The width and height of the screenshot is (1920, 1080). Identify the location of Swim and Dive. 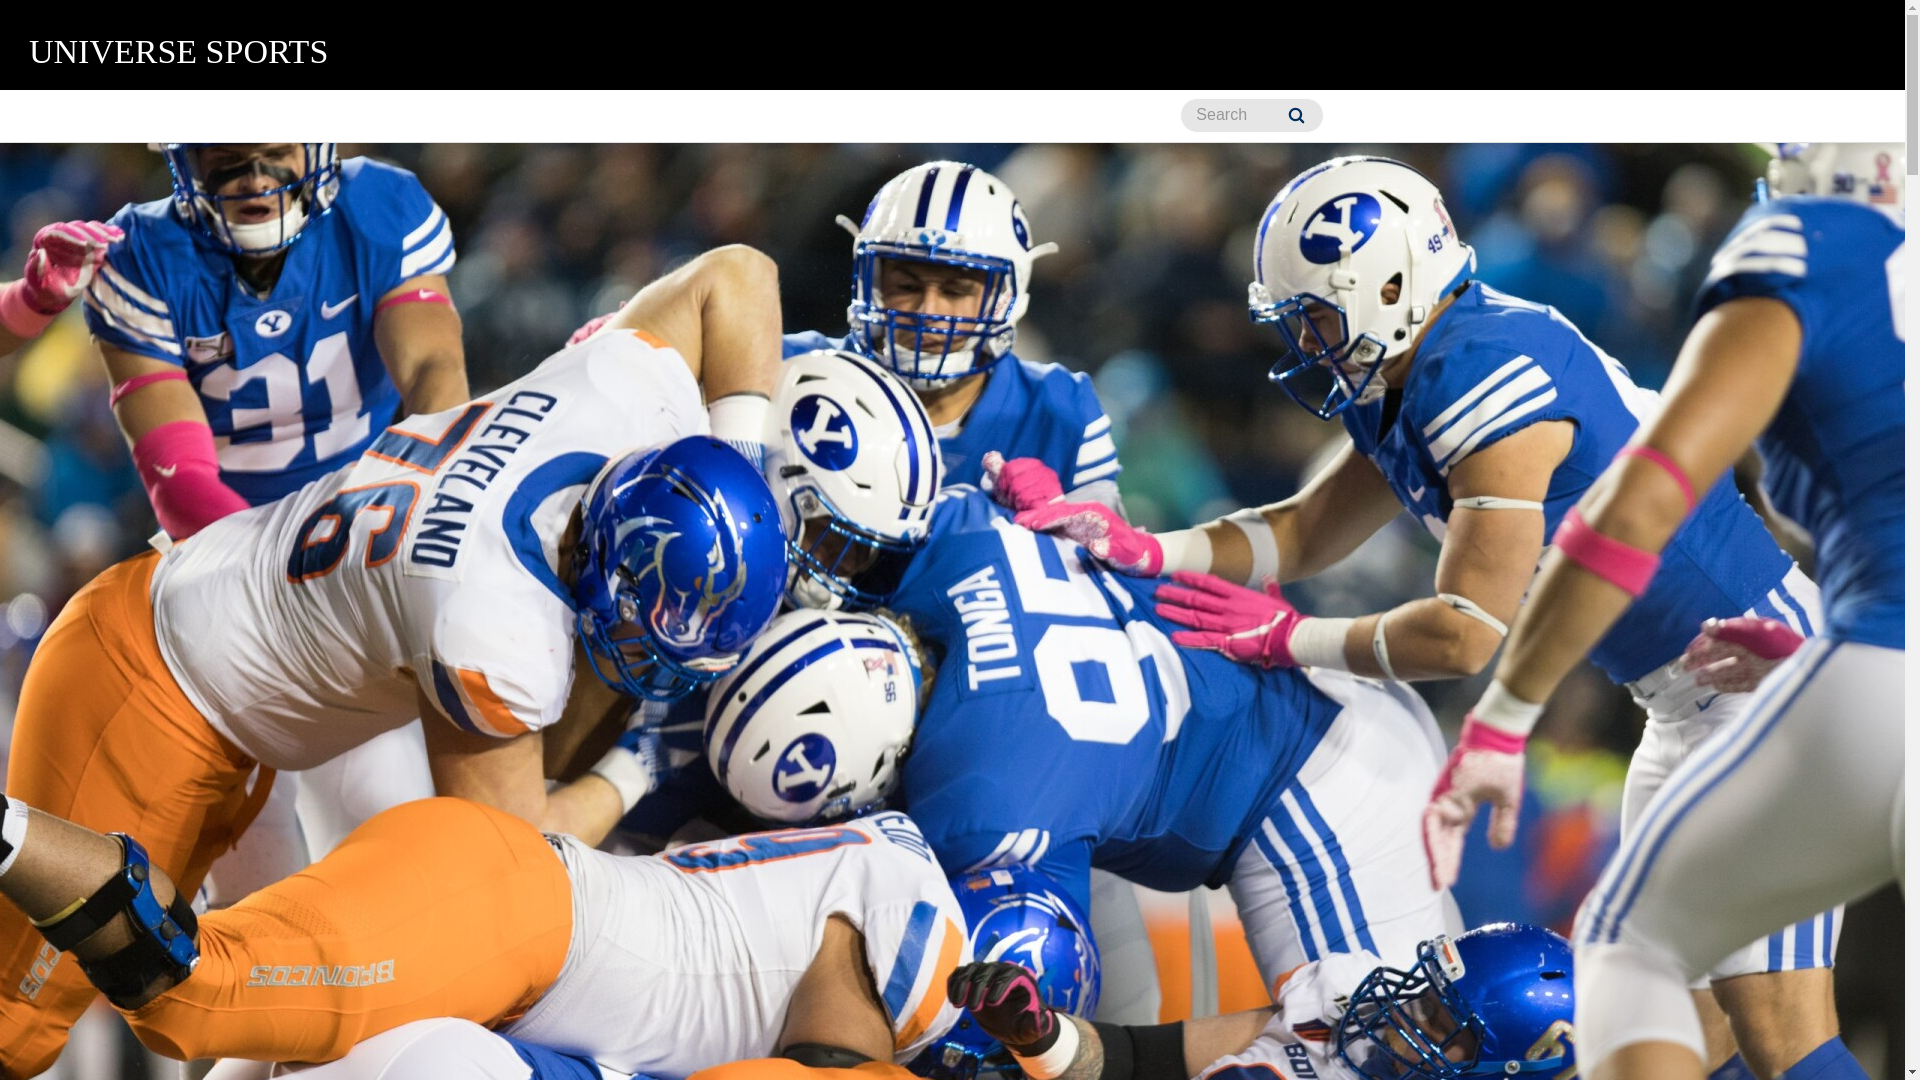
(738, 116).